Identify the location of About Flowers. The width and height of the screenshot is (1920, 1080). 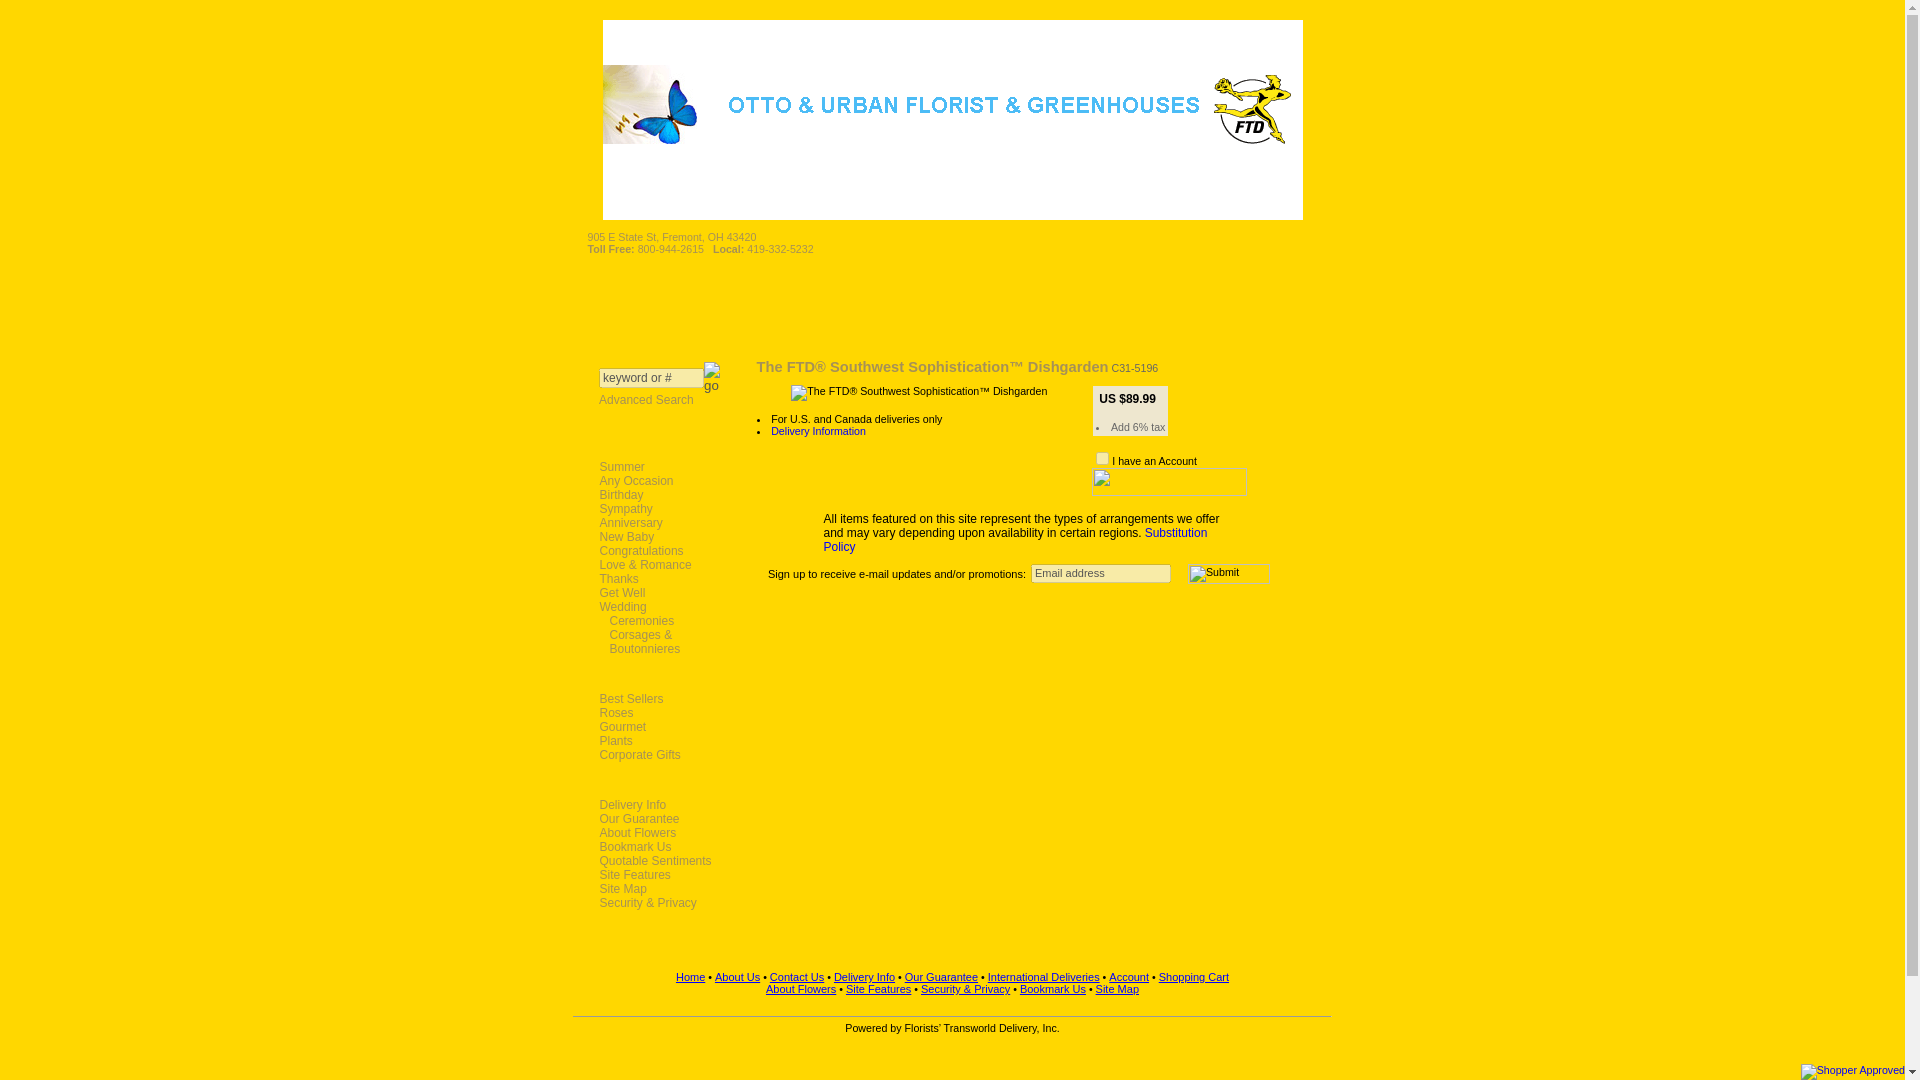
(660, 833).